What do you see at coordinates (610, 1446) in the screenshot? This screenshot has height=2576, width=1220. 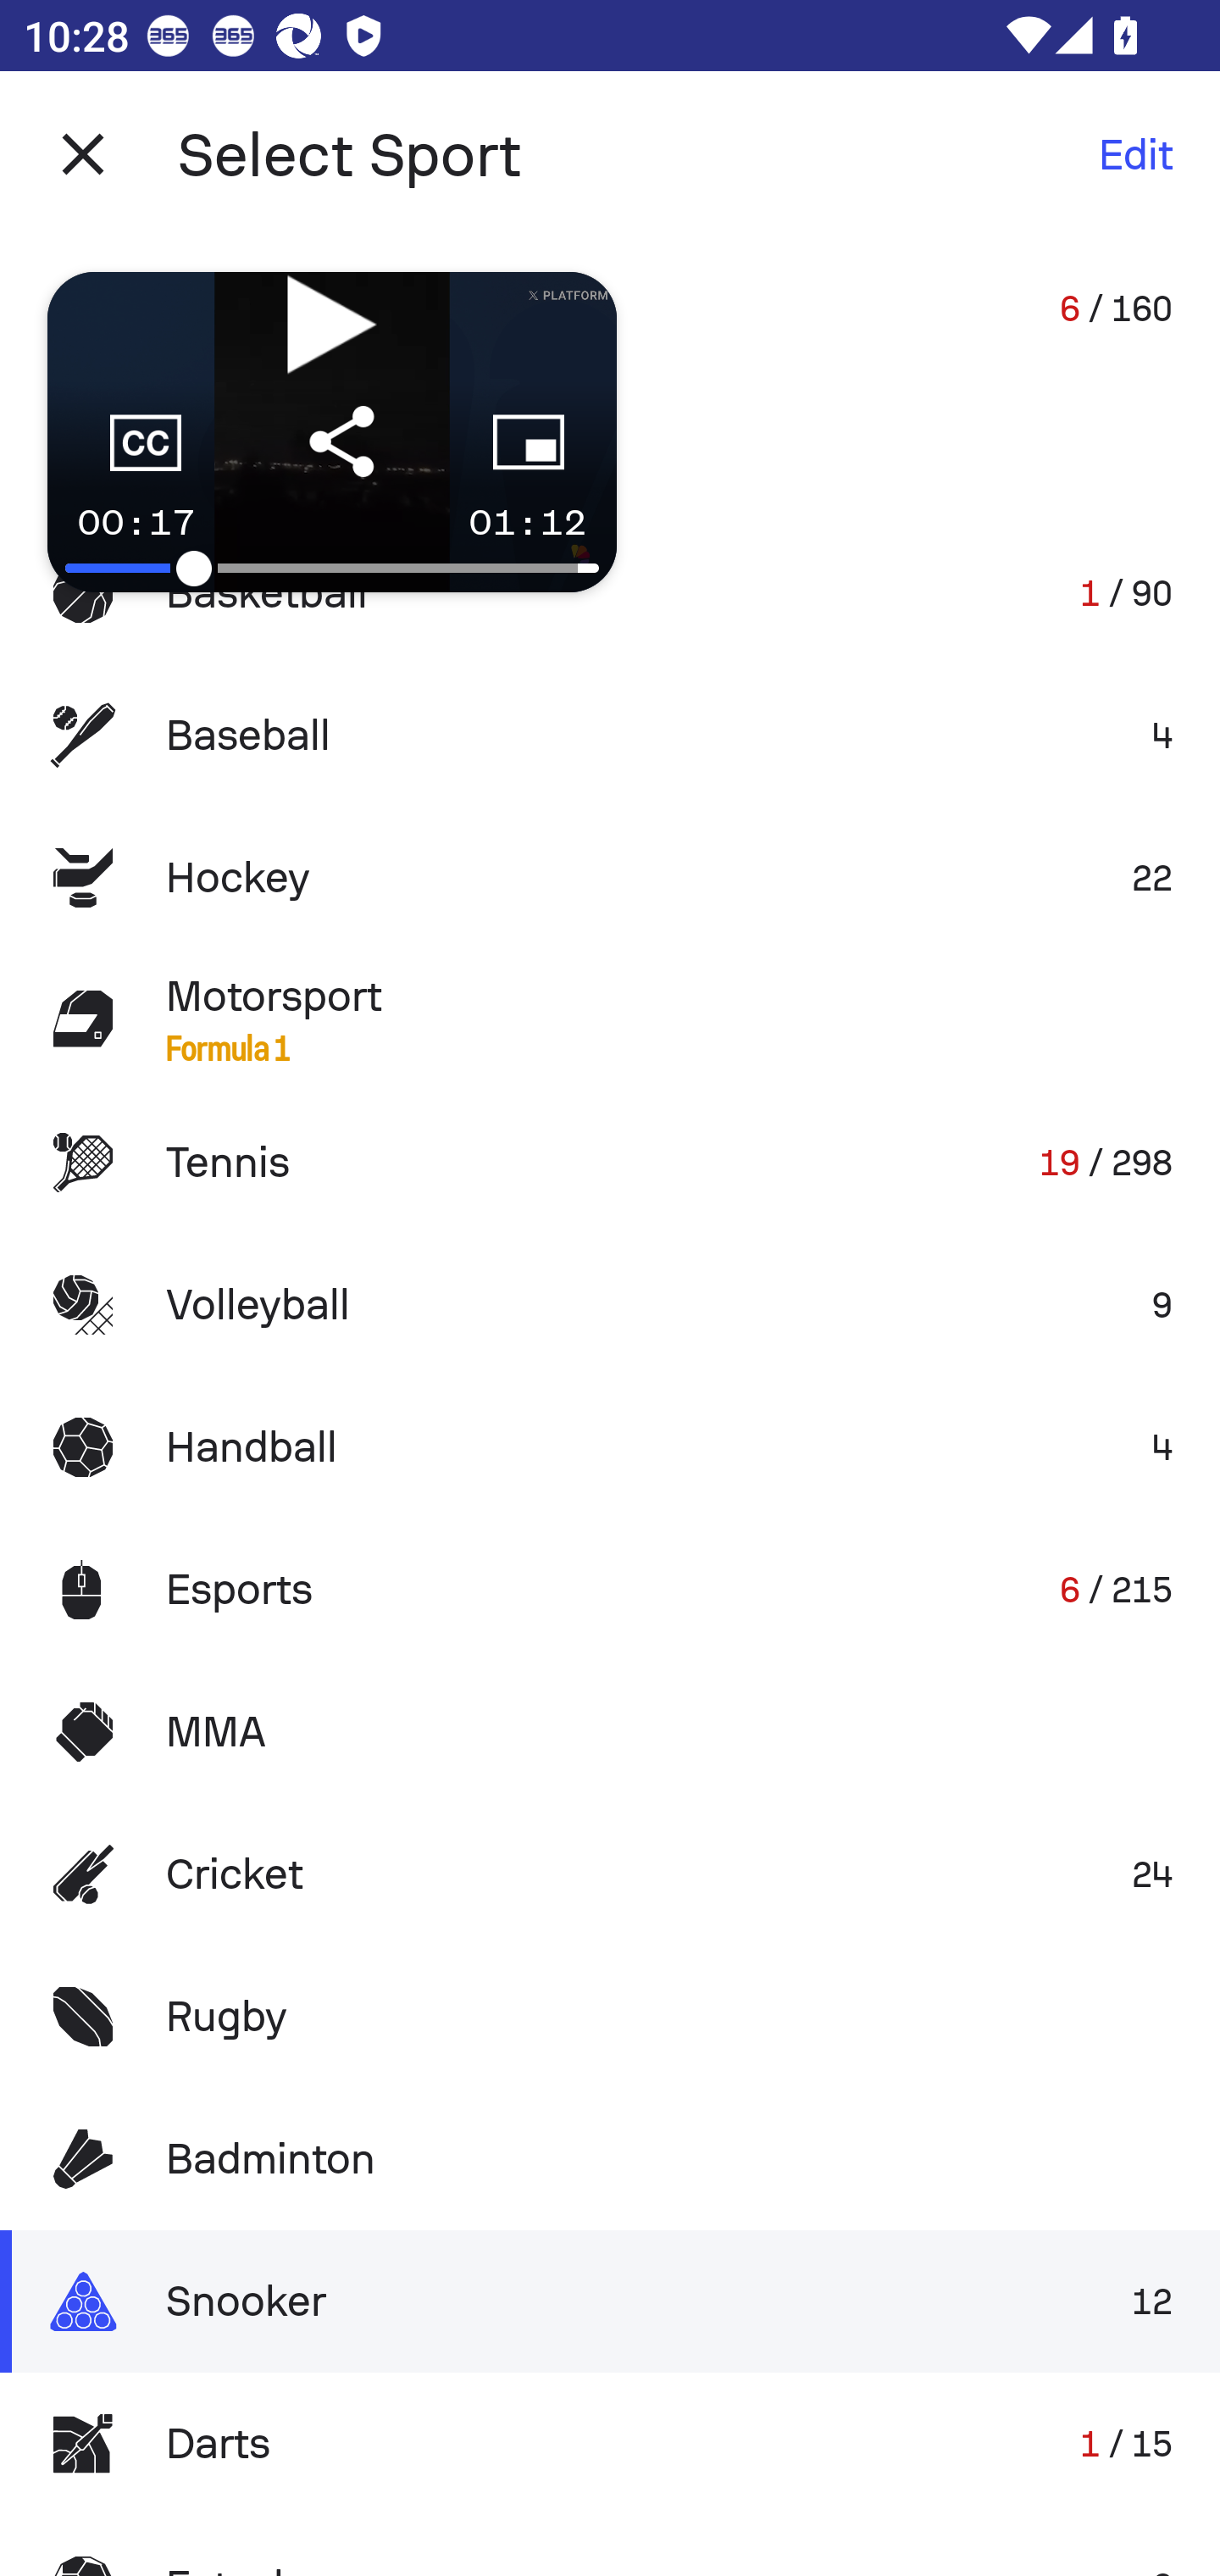 I see `Handball 4` at bounding box center [610, 1446].